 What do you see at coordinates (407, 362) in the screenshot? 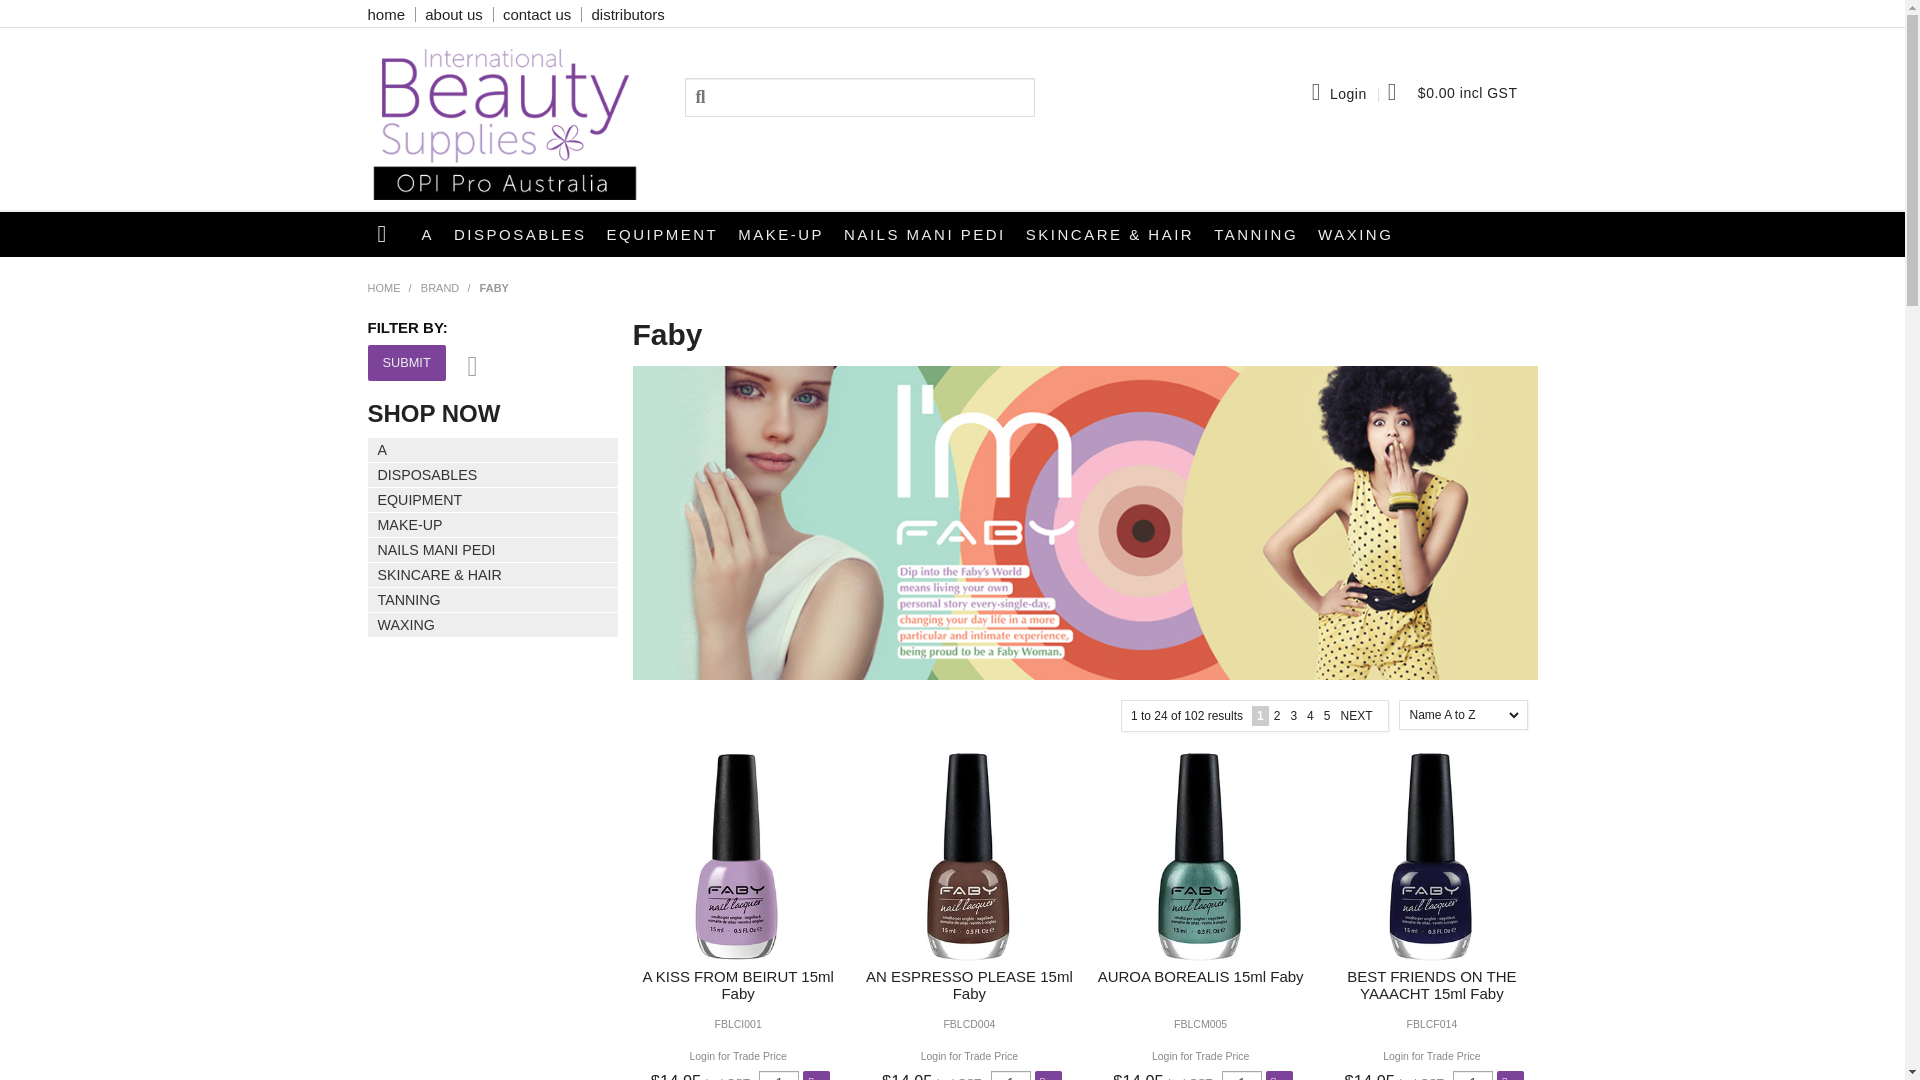
I see `SUBMIT` at bounding box center [407, 362].